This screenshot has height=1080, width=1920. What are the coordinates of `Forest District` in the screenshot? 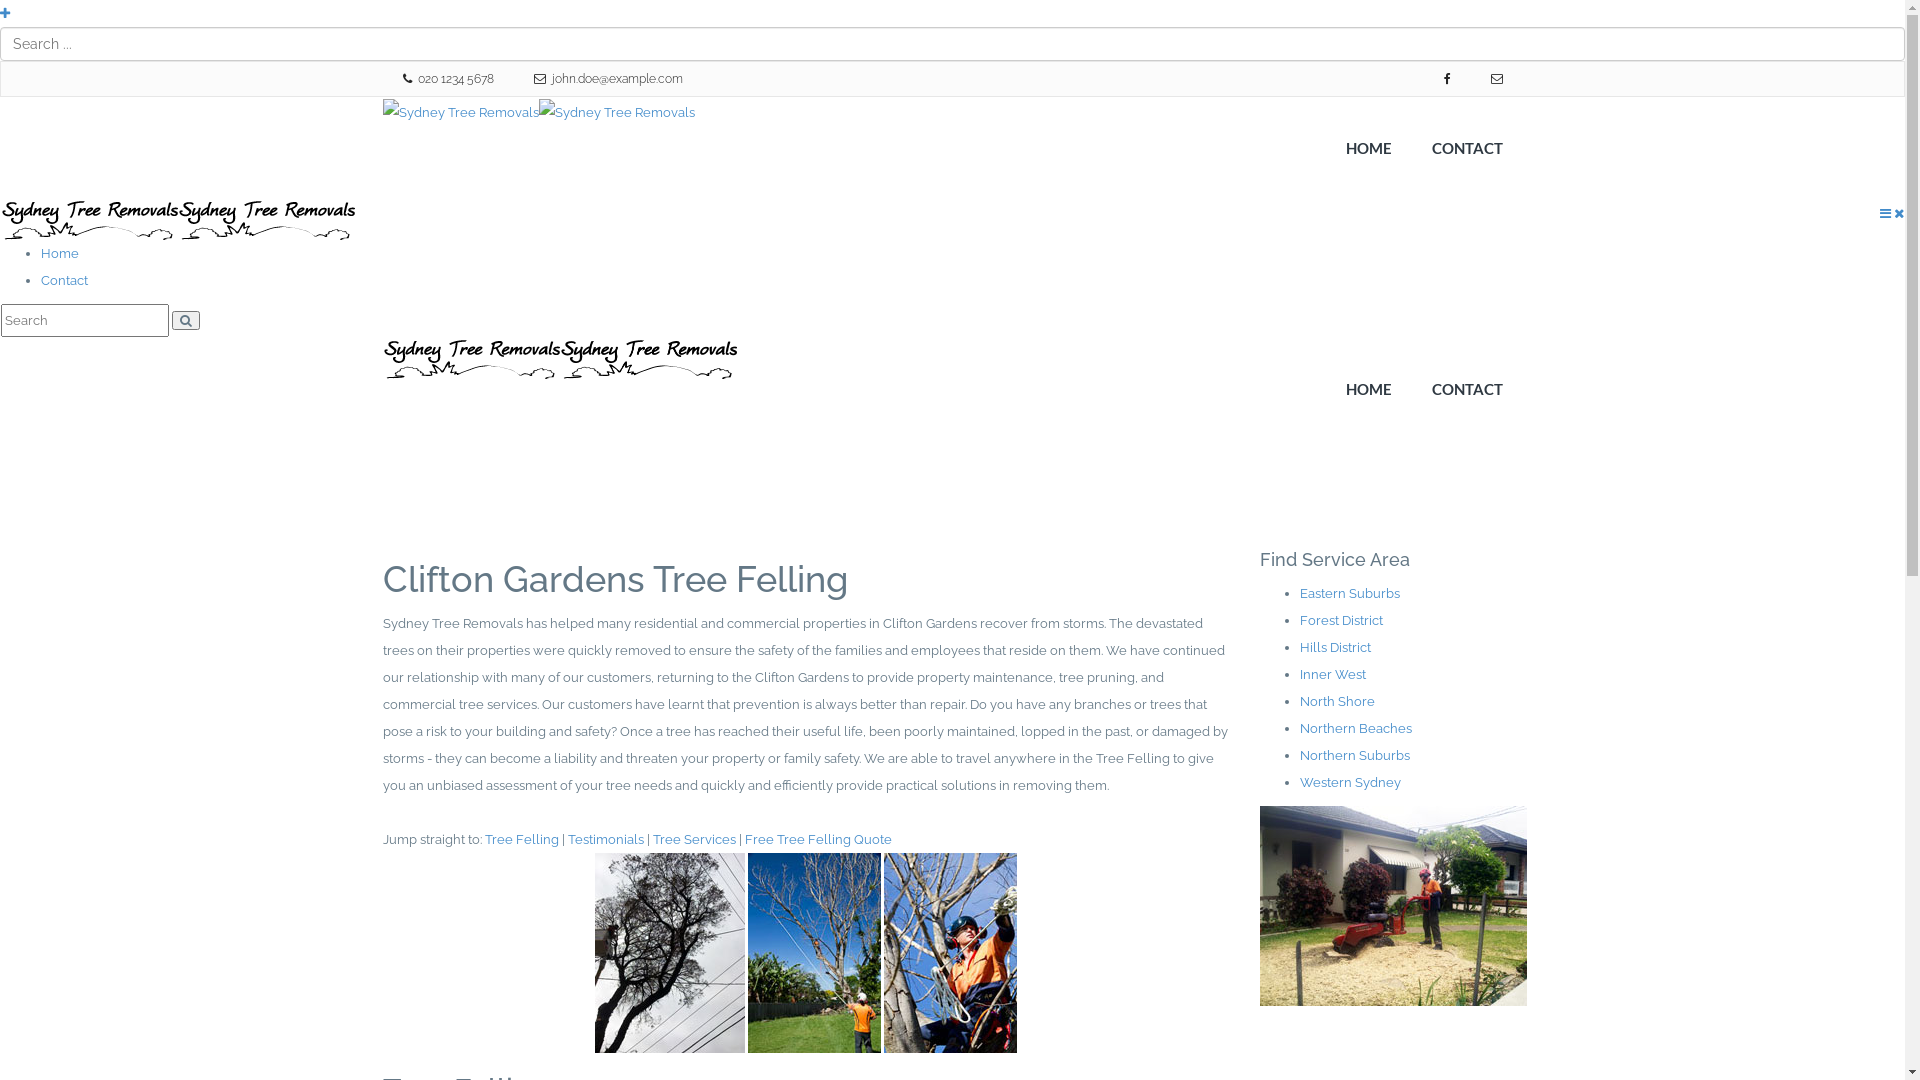 It's located at (1342, 620).